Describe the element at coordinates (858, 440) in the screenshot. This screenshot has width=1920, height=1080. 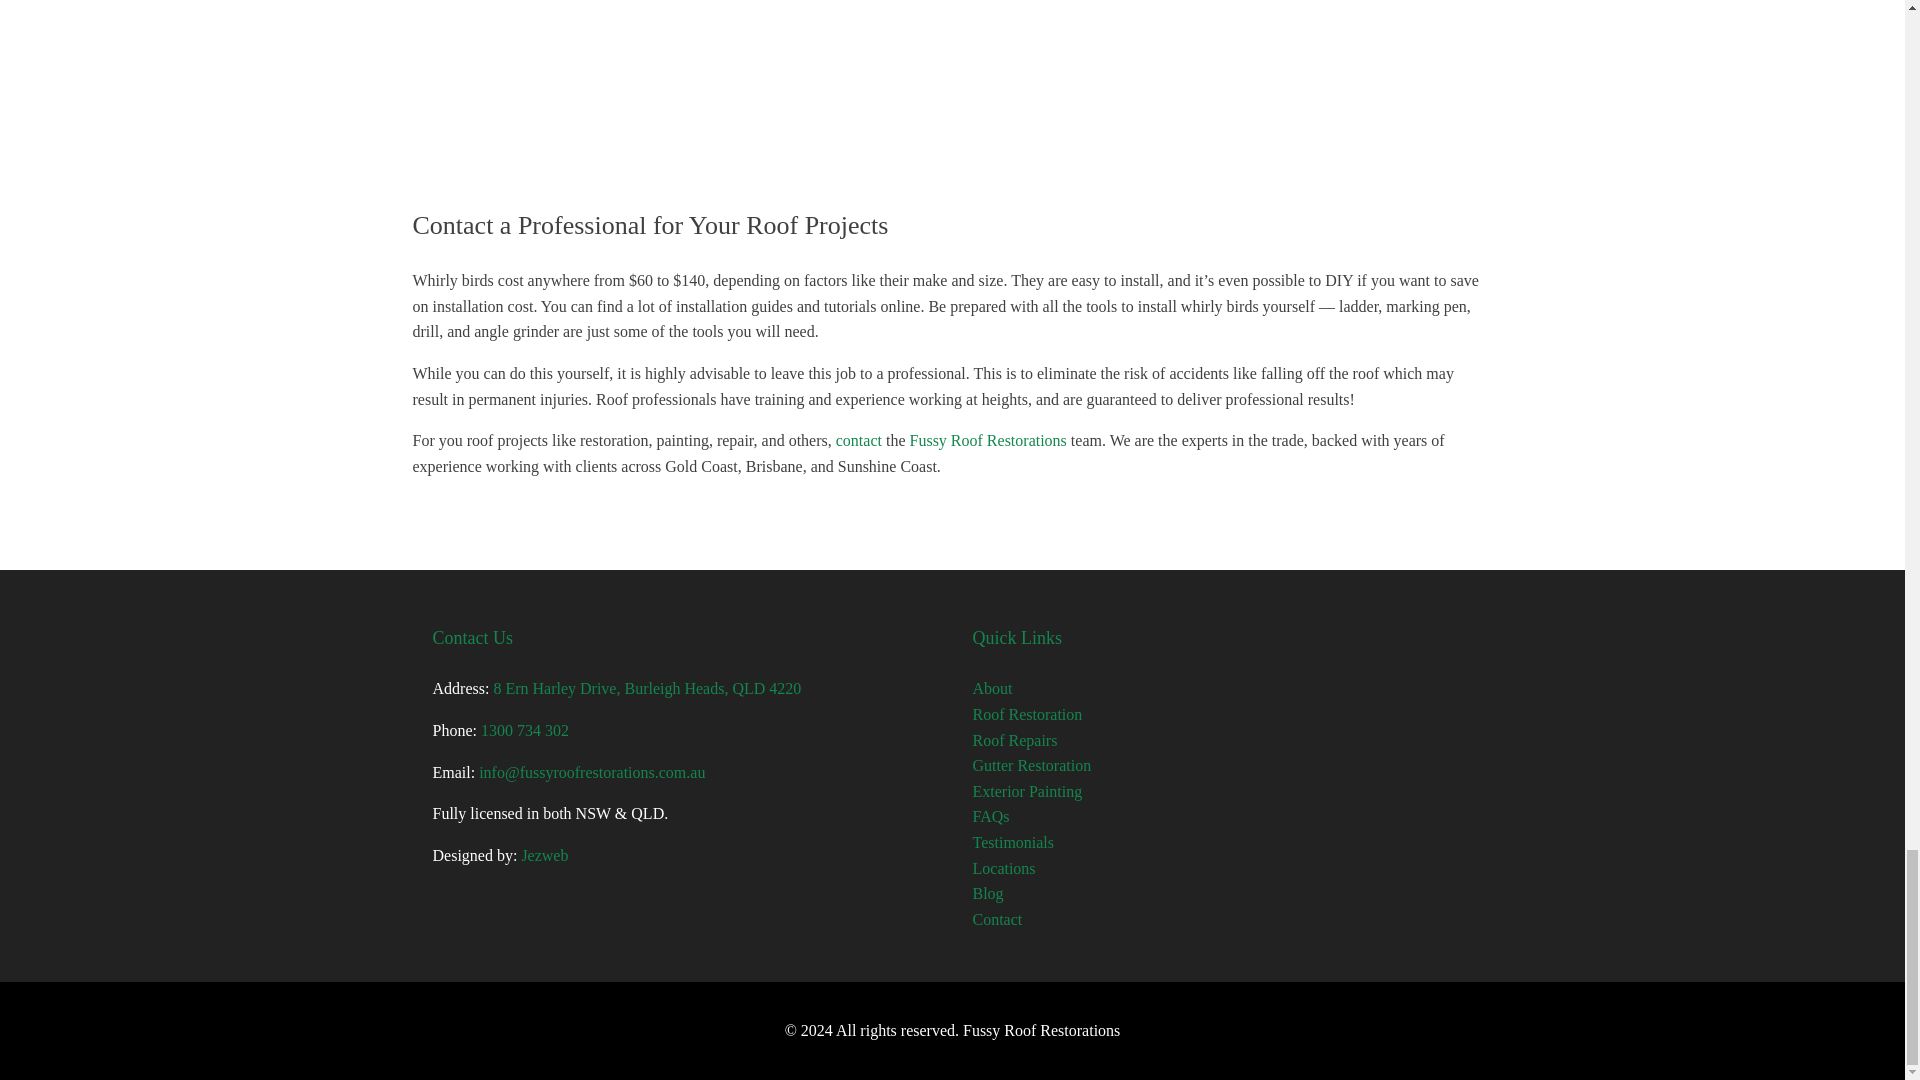
I see `contact` at that location.